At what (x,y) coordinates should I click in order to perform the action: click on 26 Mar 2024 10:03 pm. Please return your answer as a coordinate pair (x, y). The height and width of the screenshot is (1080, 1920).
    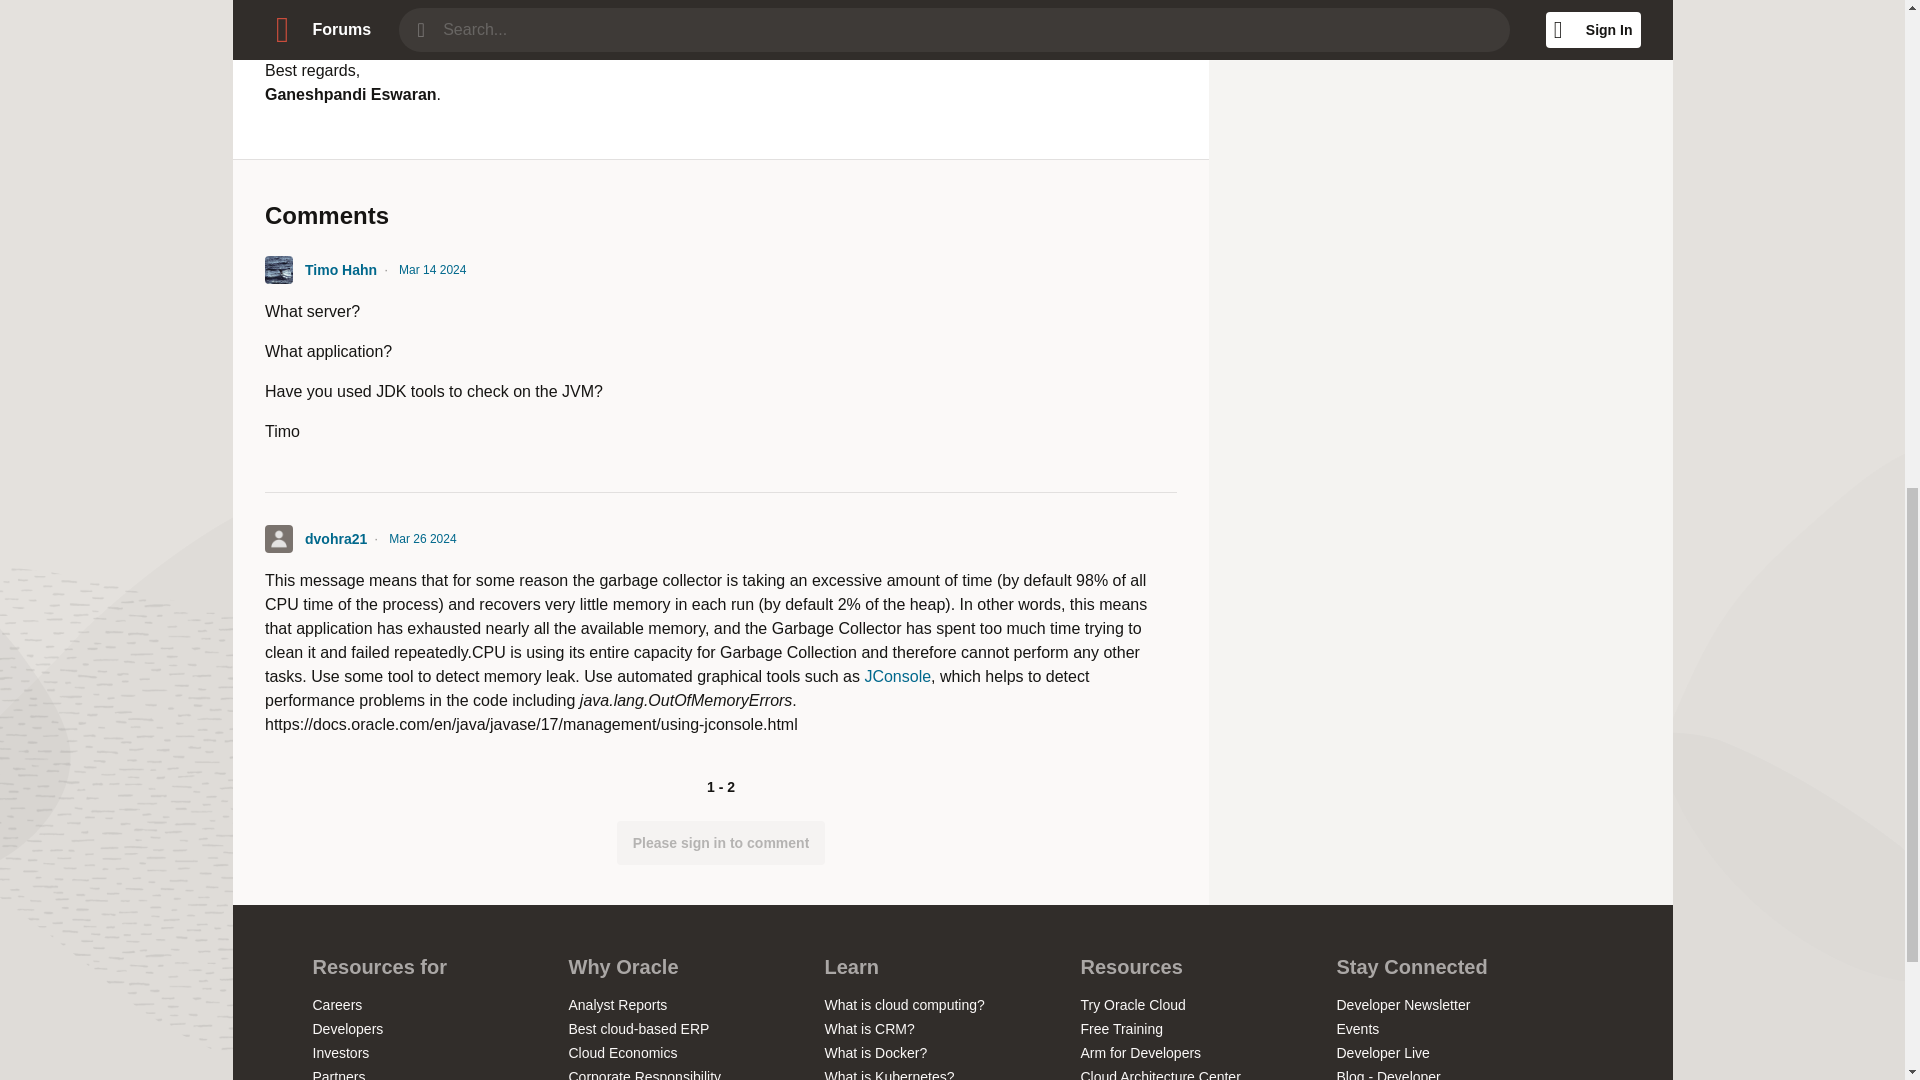
    Looking at the image, I should click on (422, 538).